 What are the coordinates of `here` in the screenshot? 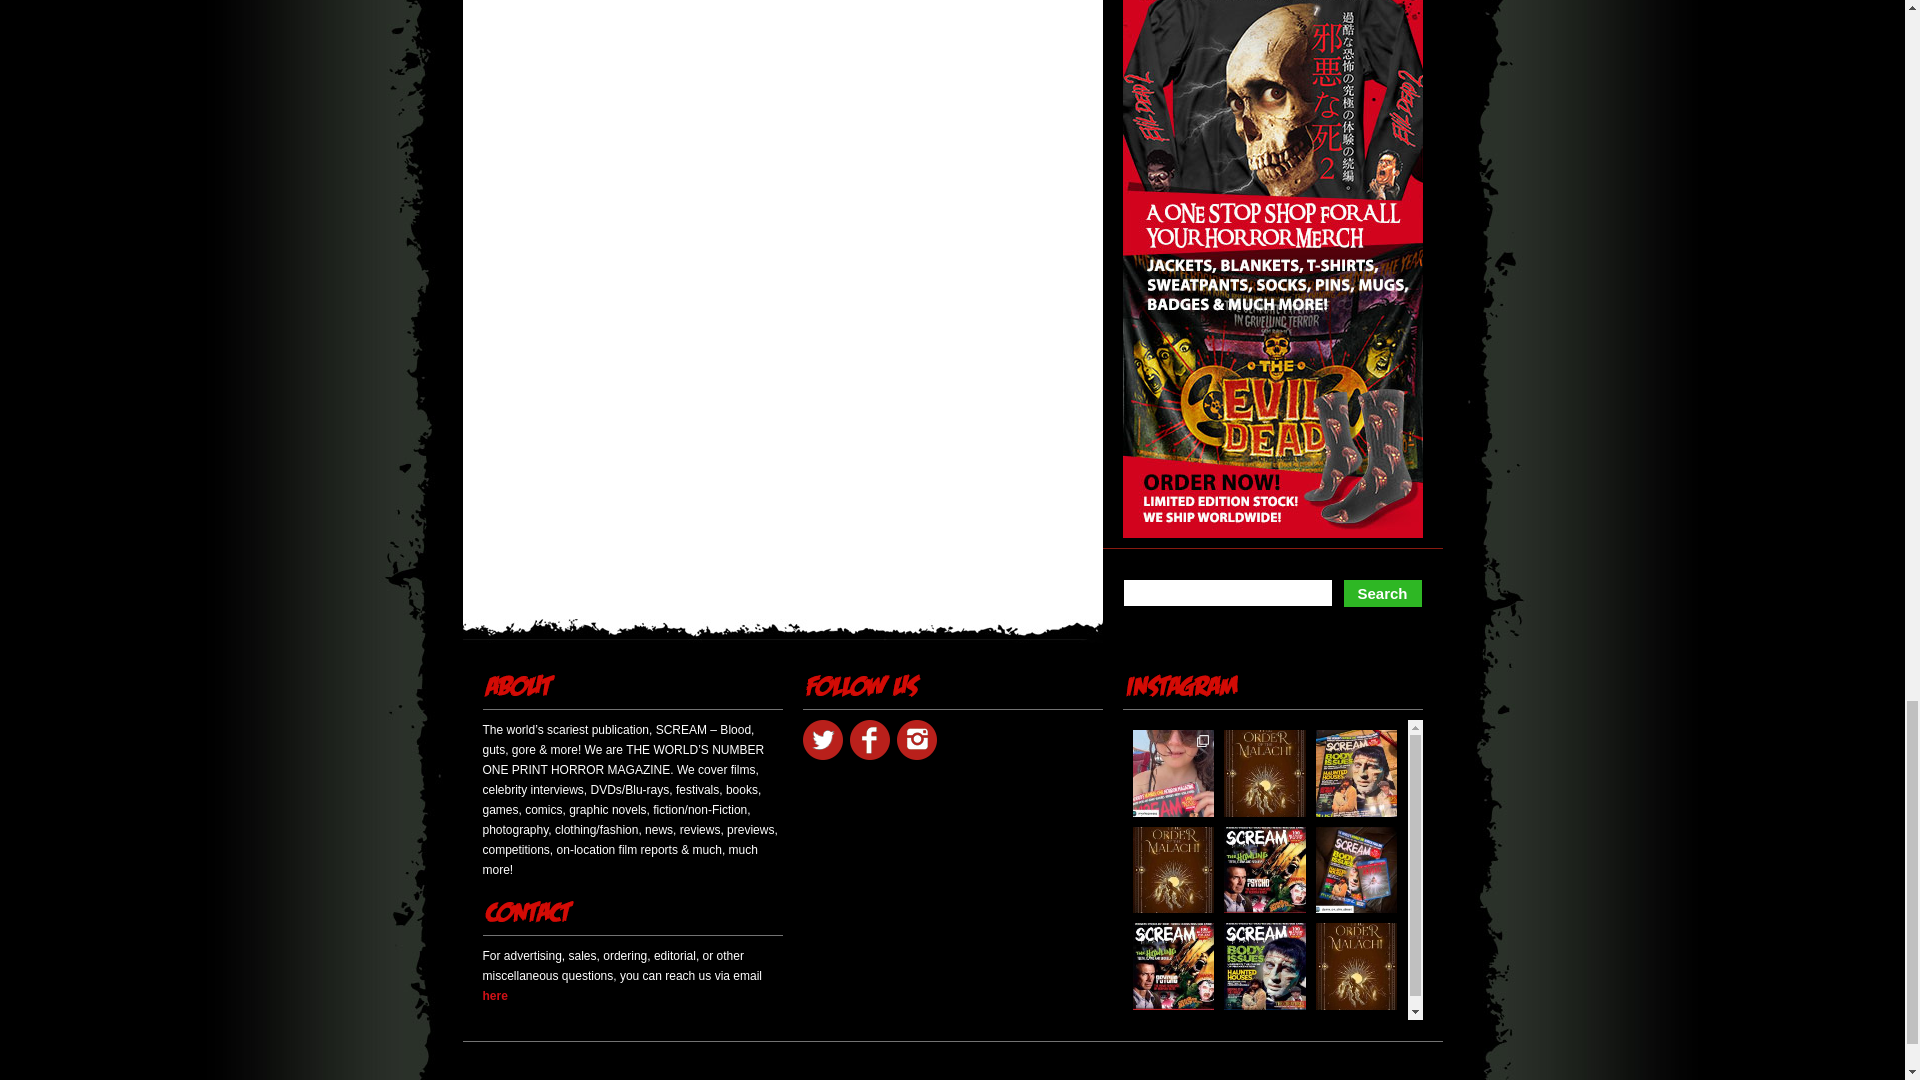 It's located at (494, 996).